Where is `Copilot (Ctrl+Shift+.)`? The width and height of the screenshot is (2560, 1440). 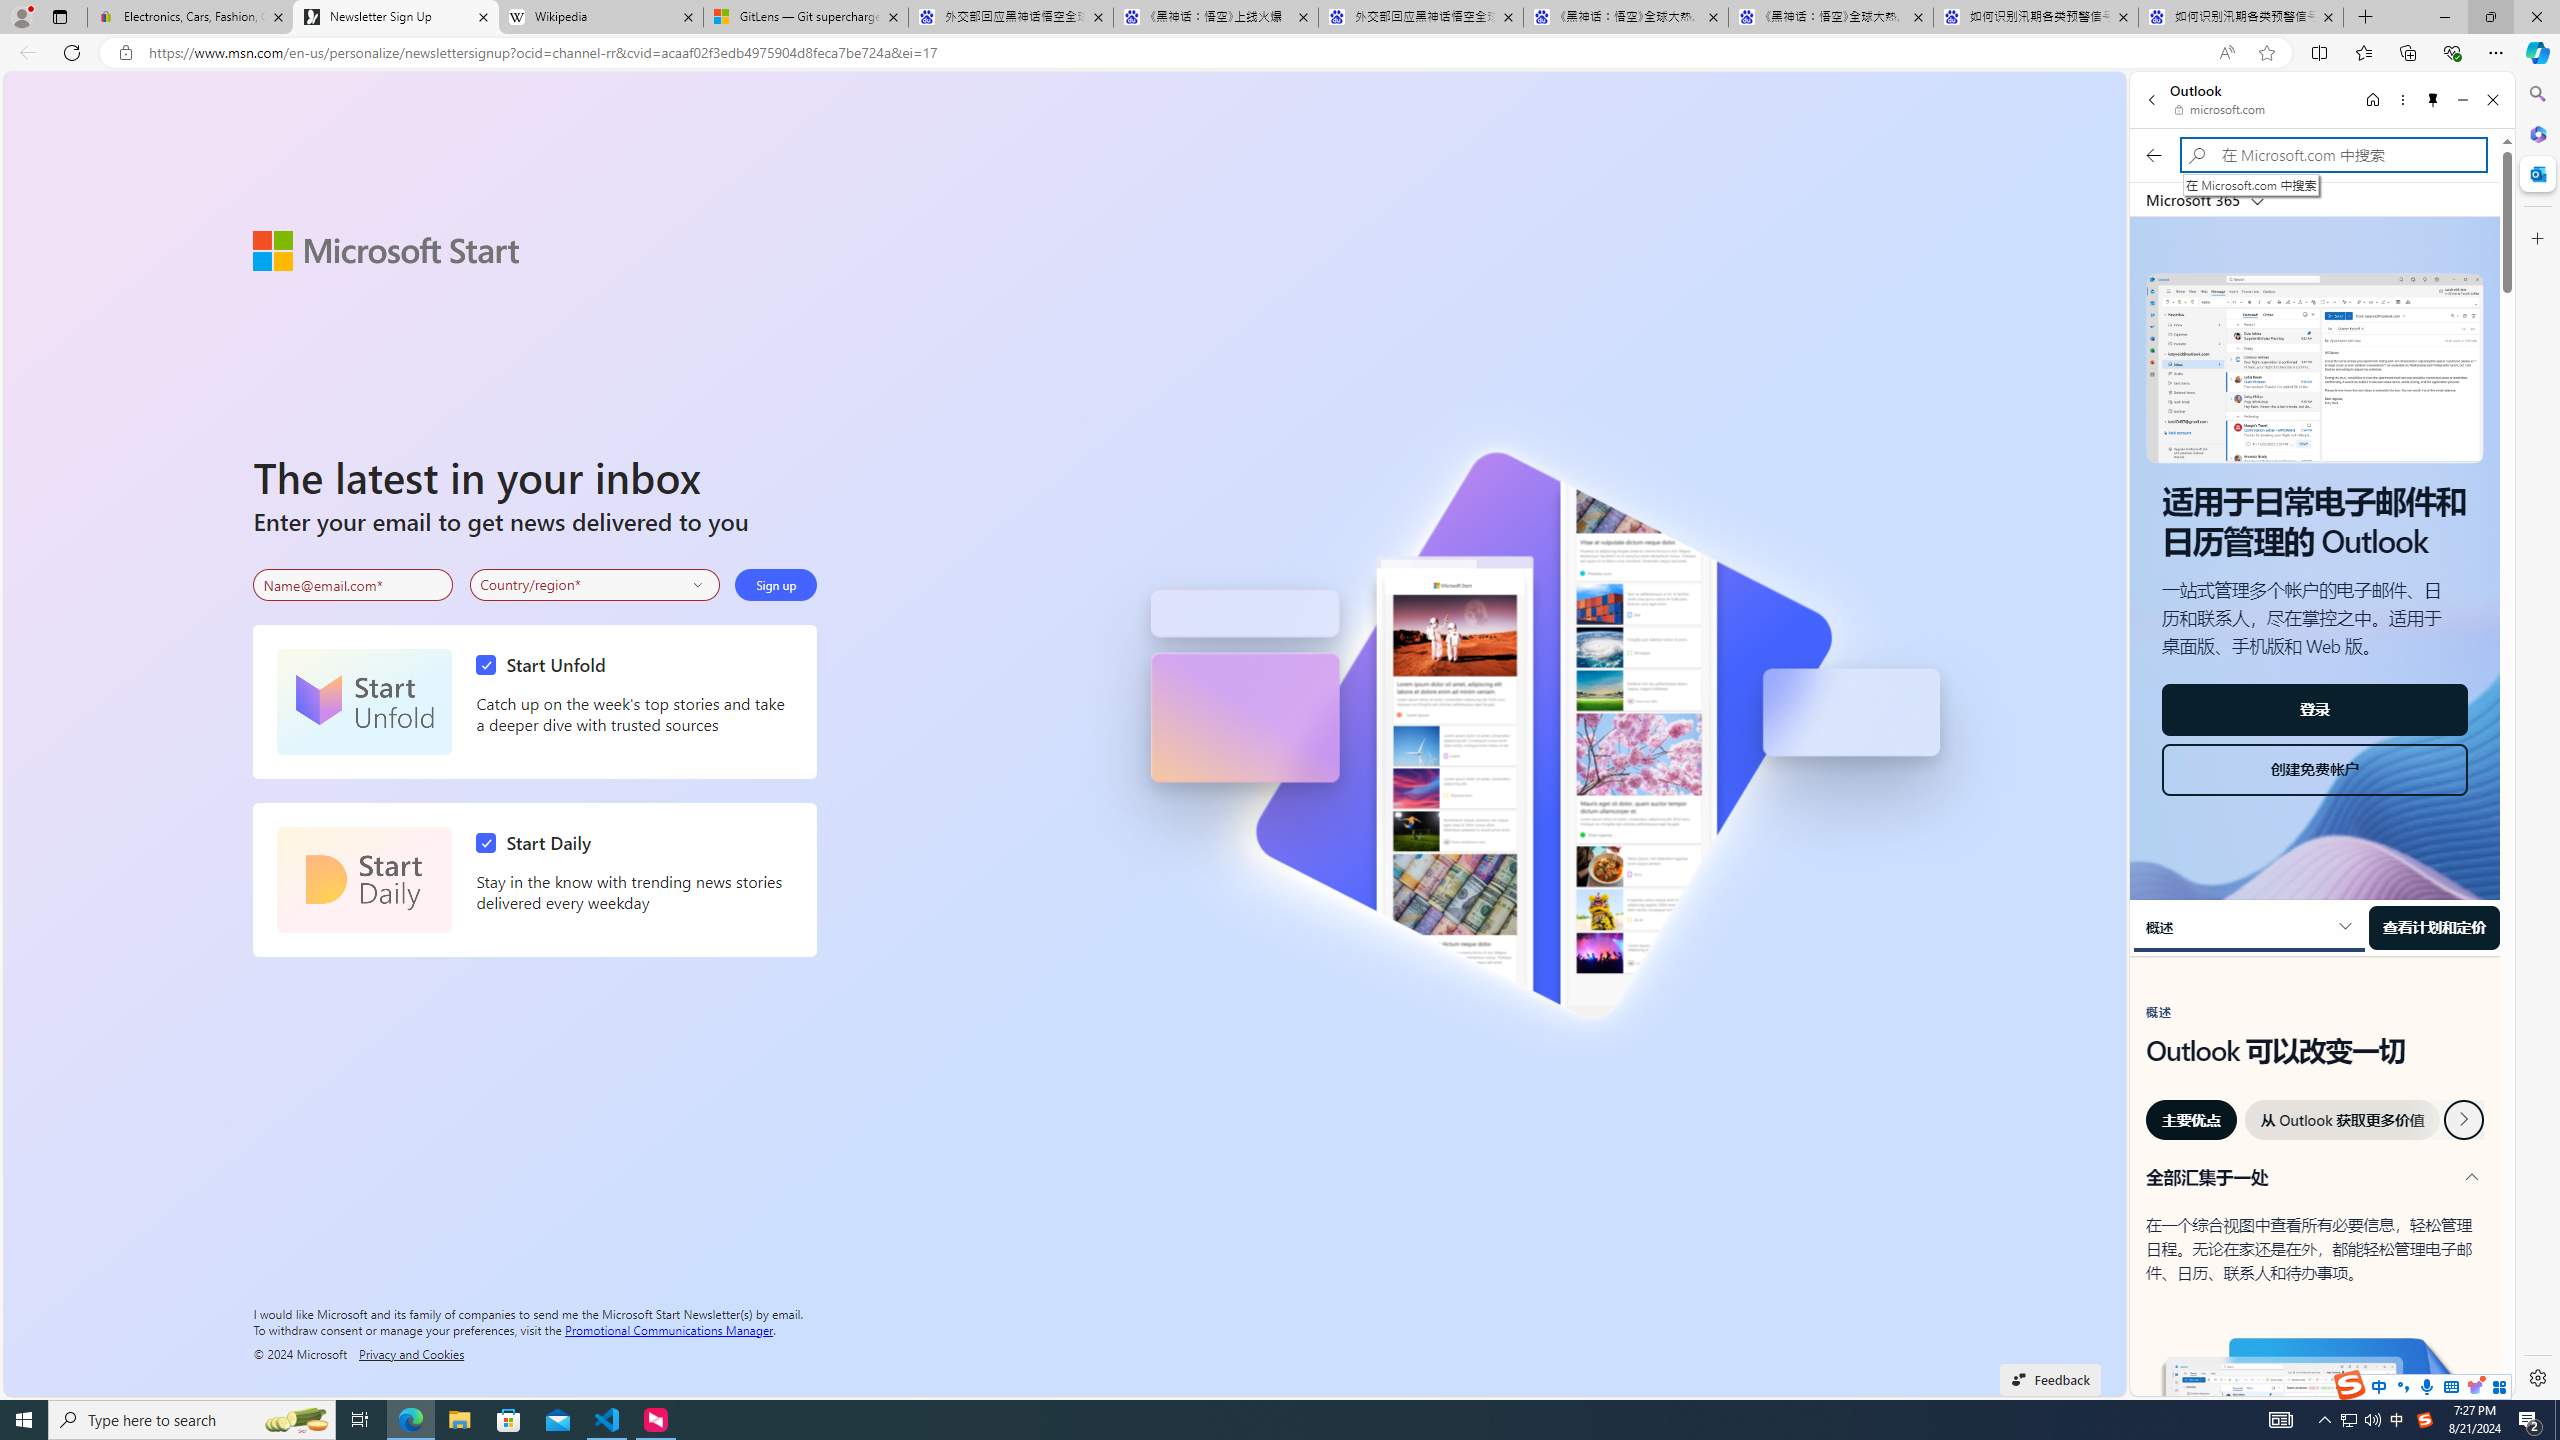 Copilot (Ctrl+Shift+.) is located at coordinates (2536, 52).